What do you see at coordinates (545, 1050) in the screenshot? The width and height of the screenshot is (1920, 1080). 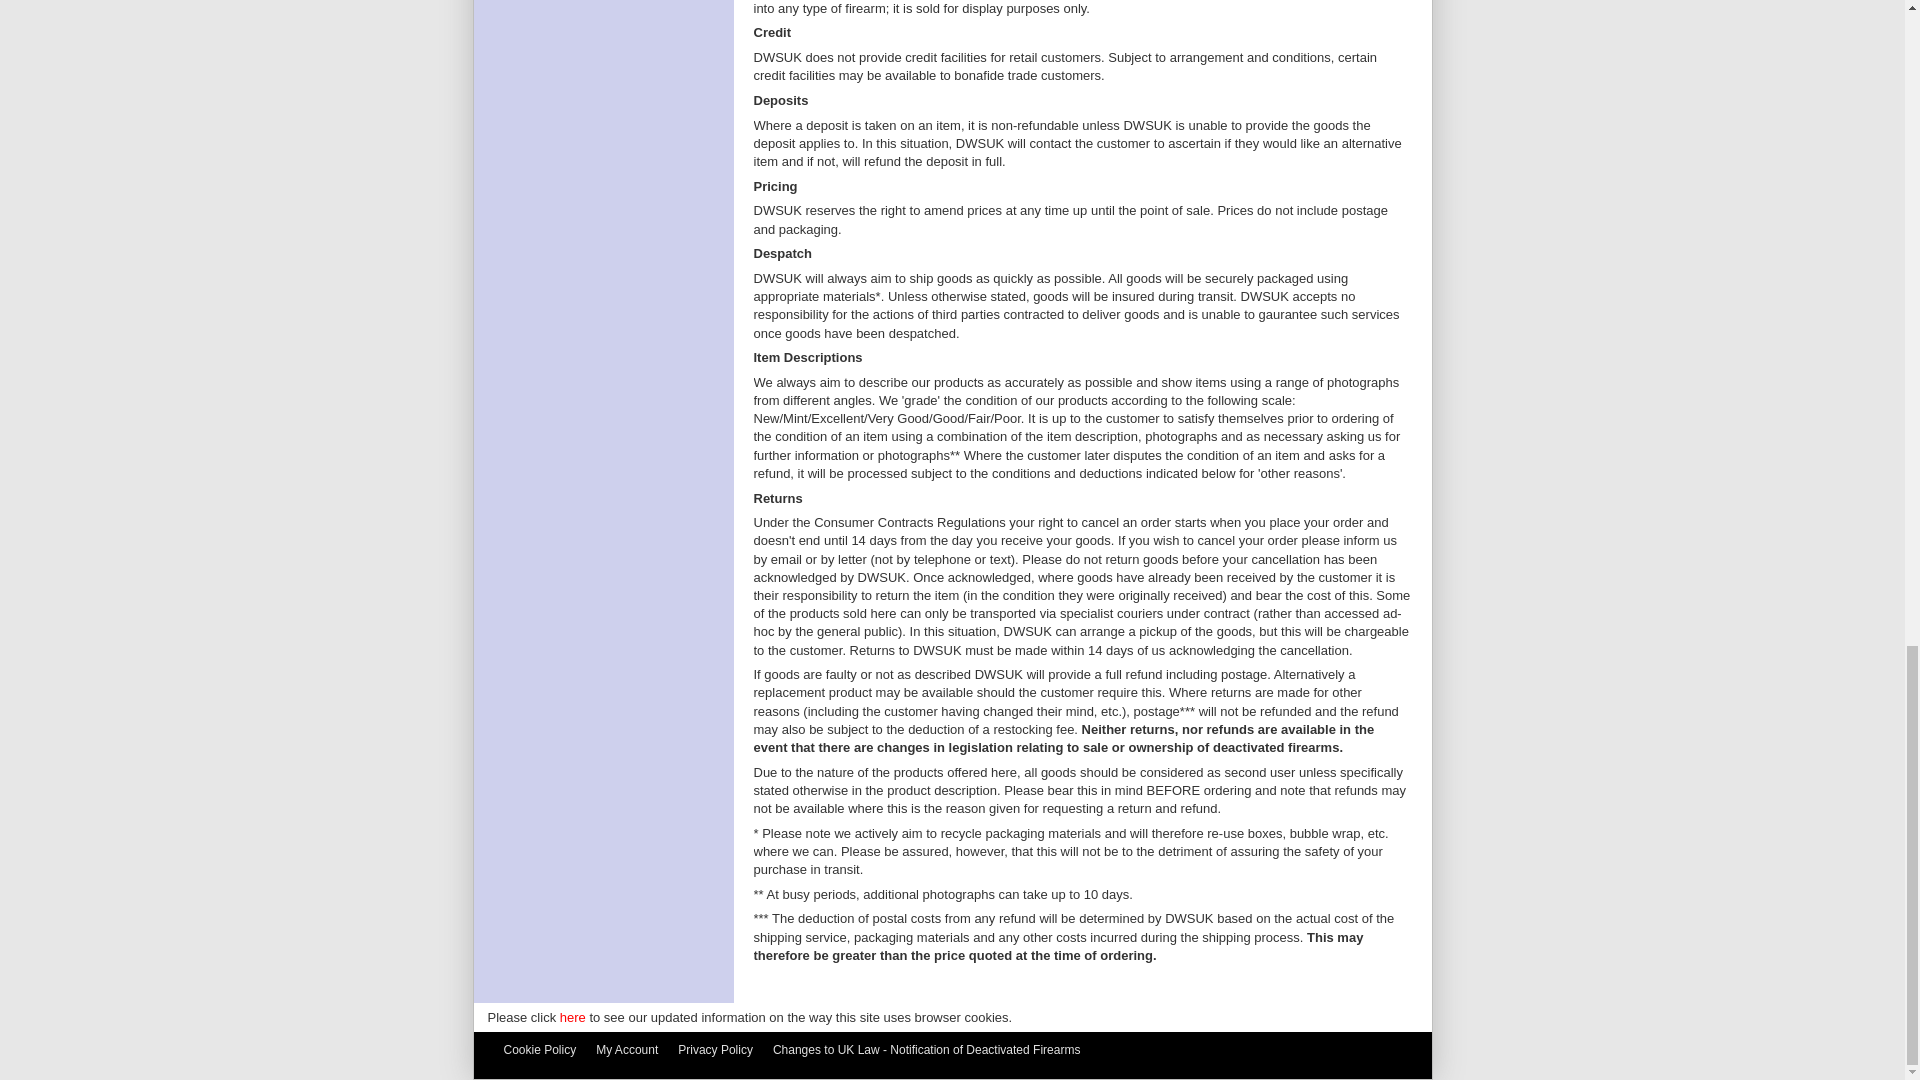 I see `Cookie Policy` at bounding box center [545, 1050].